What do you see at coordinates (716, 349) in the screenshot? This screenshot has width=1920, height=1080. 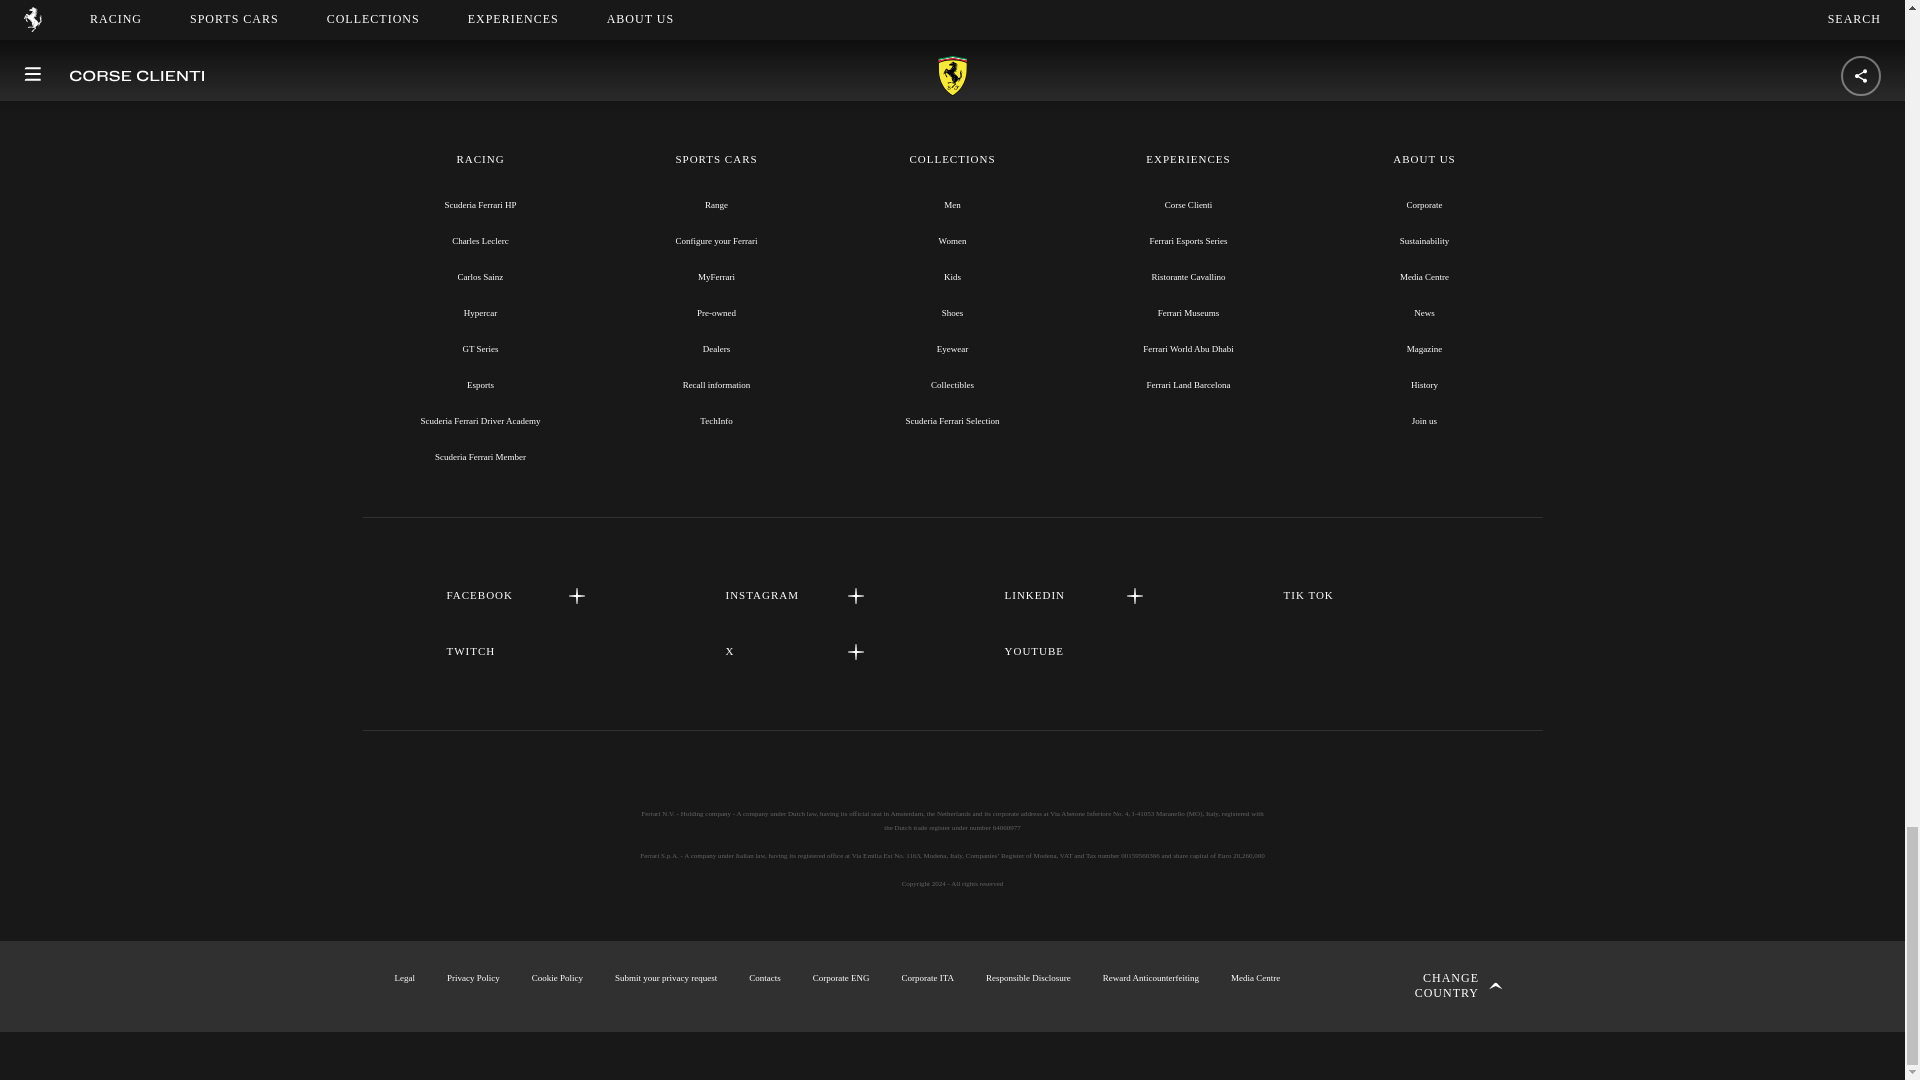 I see `Dealers` at bounding box center [716, 349].